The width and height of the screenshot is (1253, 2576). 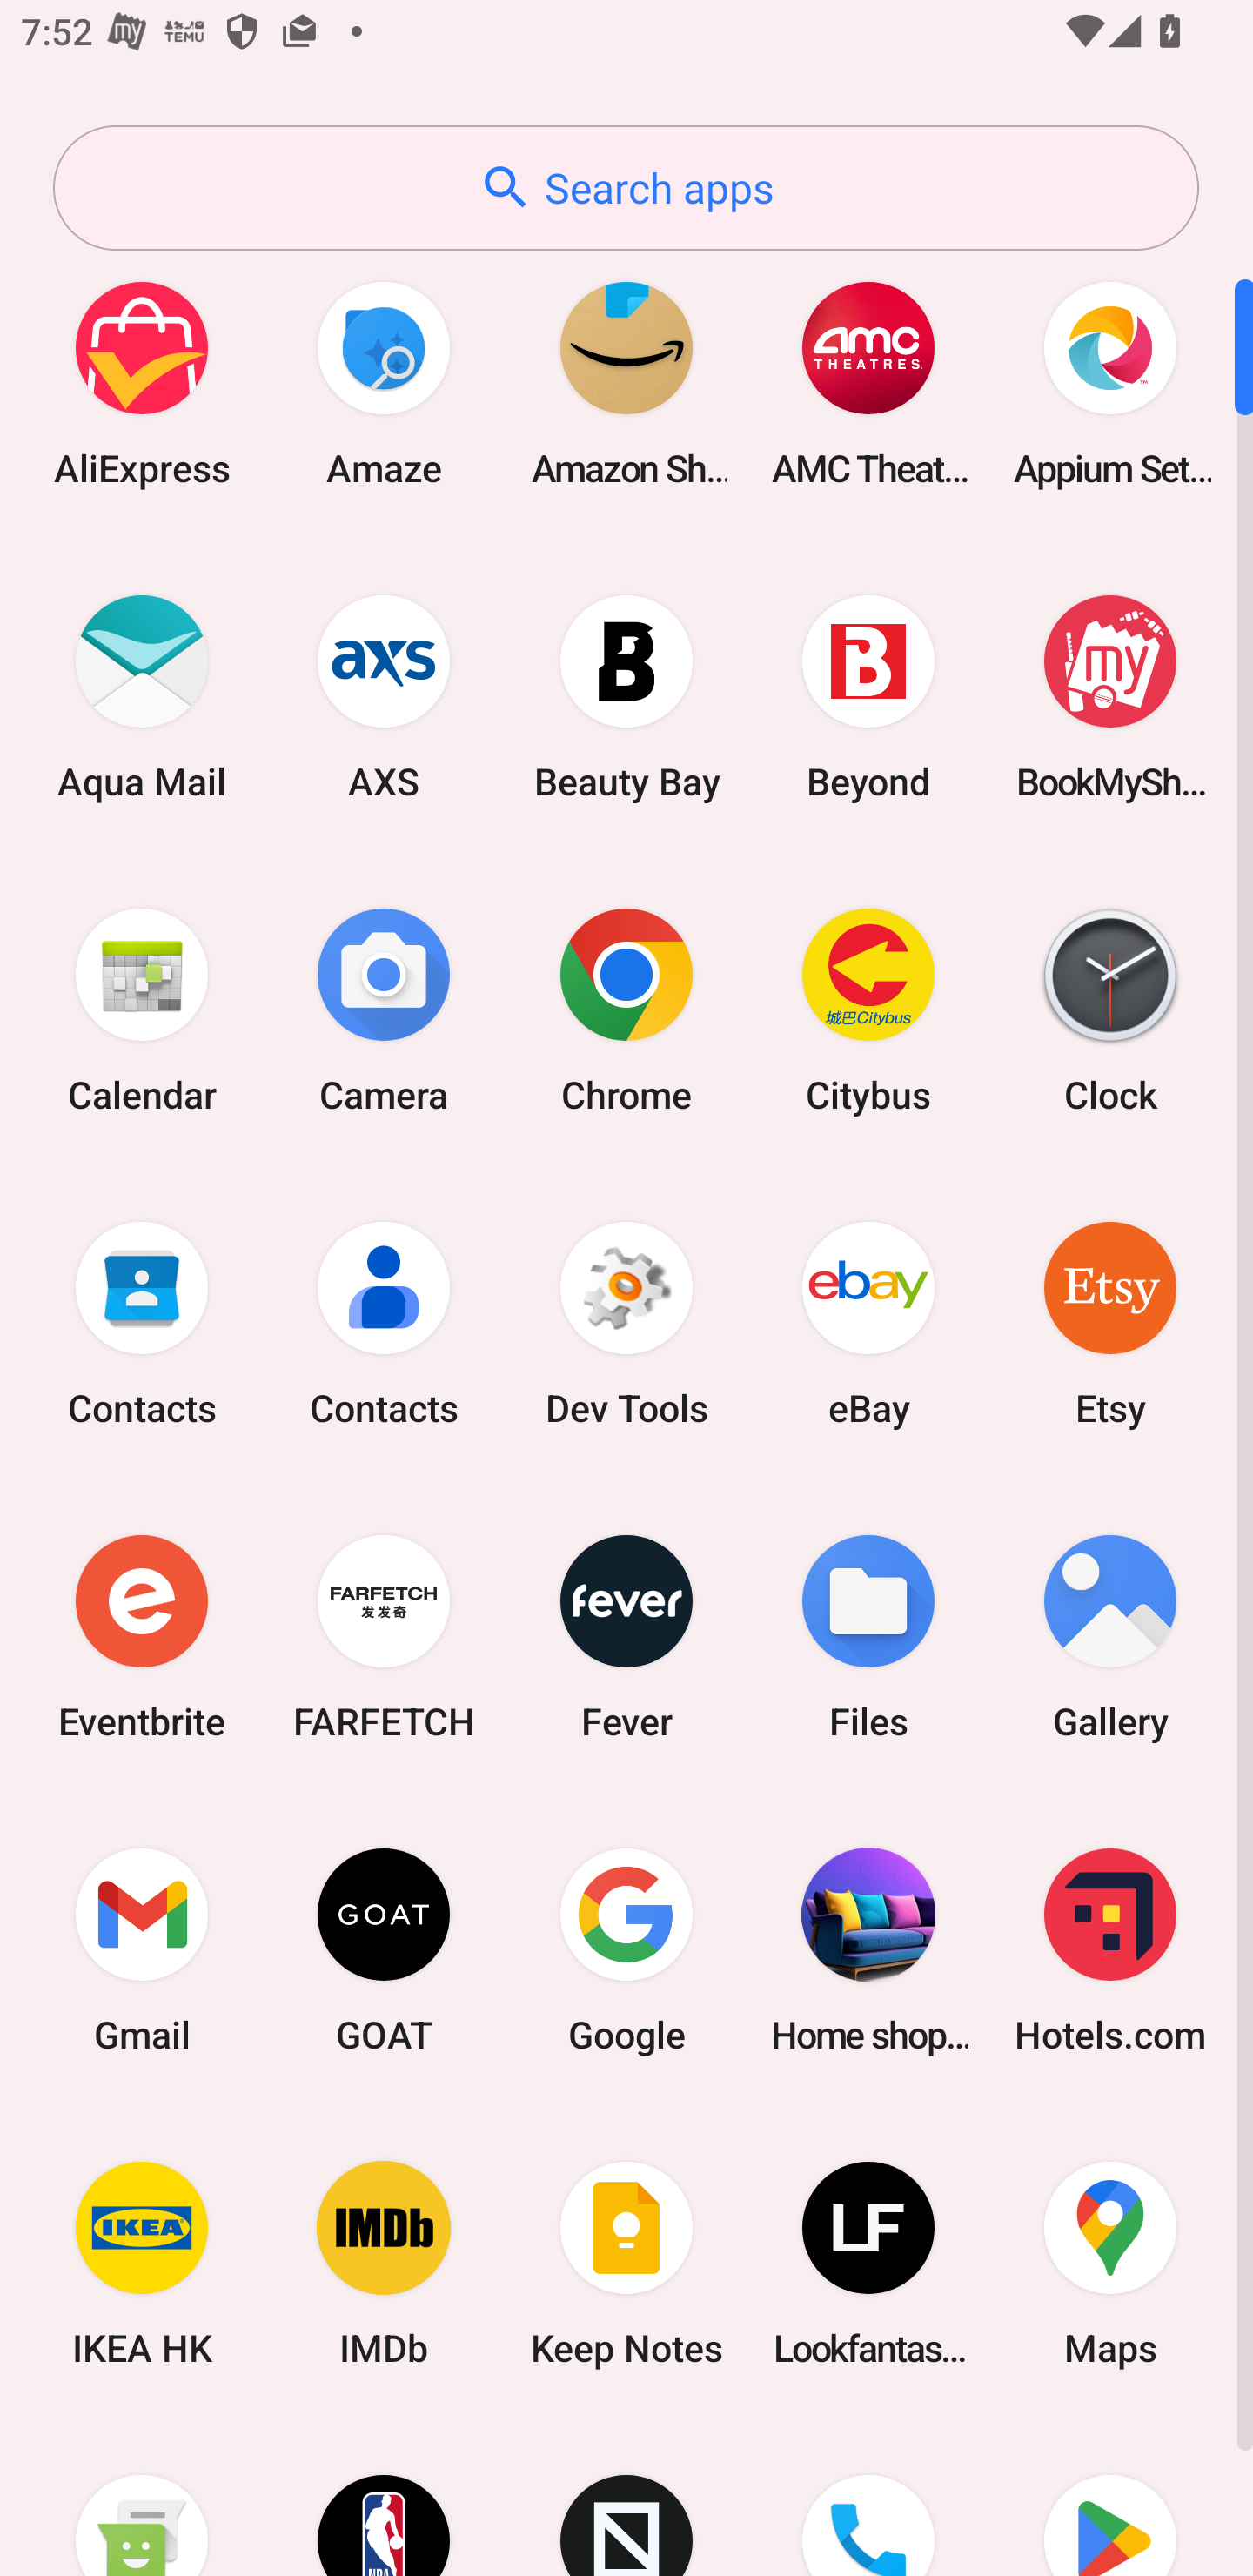 What do you see at coordinates (1110, 2264) in the screenshot?
I see `Maps` at bounding box center [1110, 2264].